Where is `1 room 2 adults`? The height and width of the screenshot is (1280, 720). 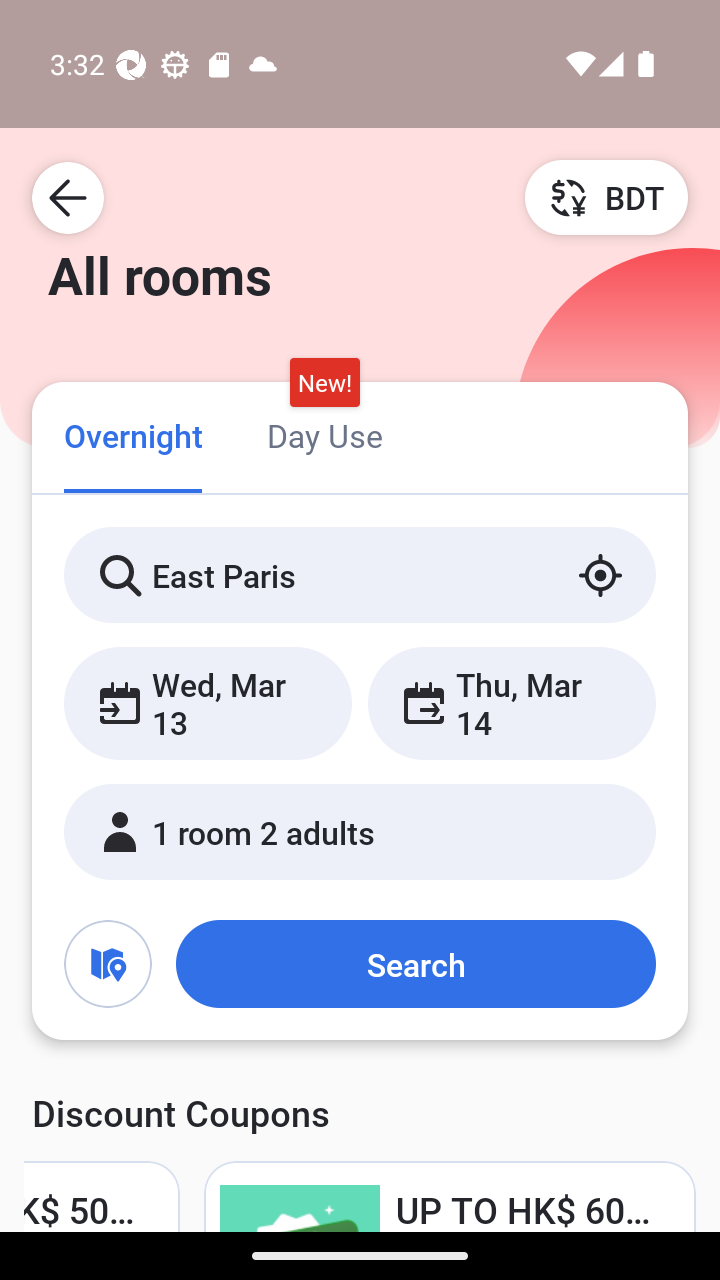
1 room 2 adults is located at coordinates (360, 832).